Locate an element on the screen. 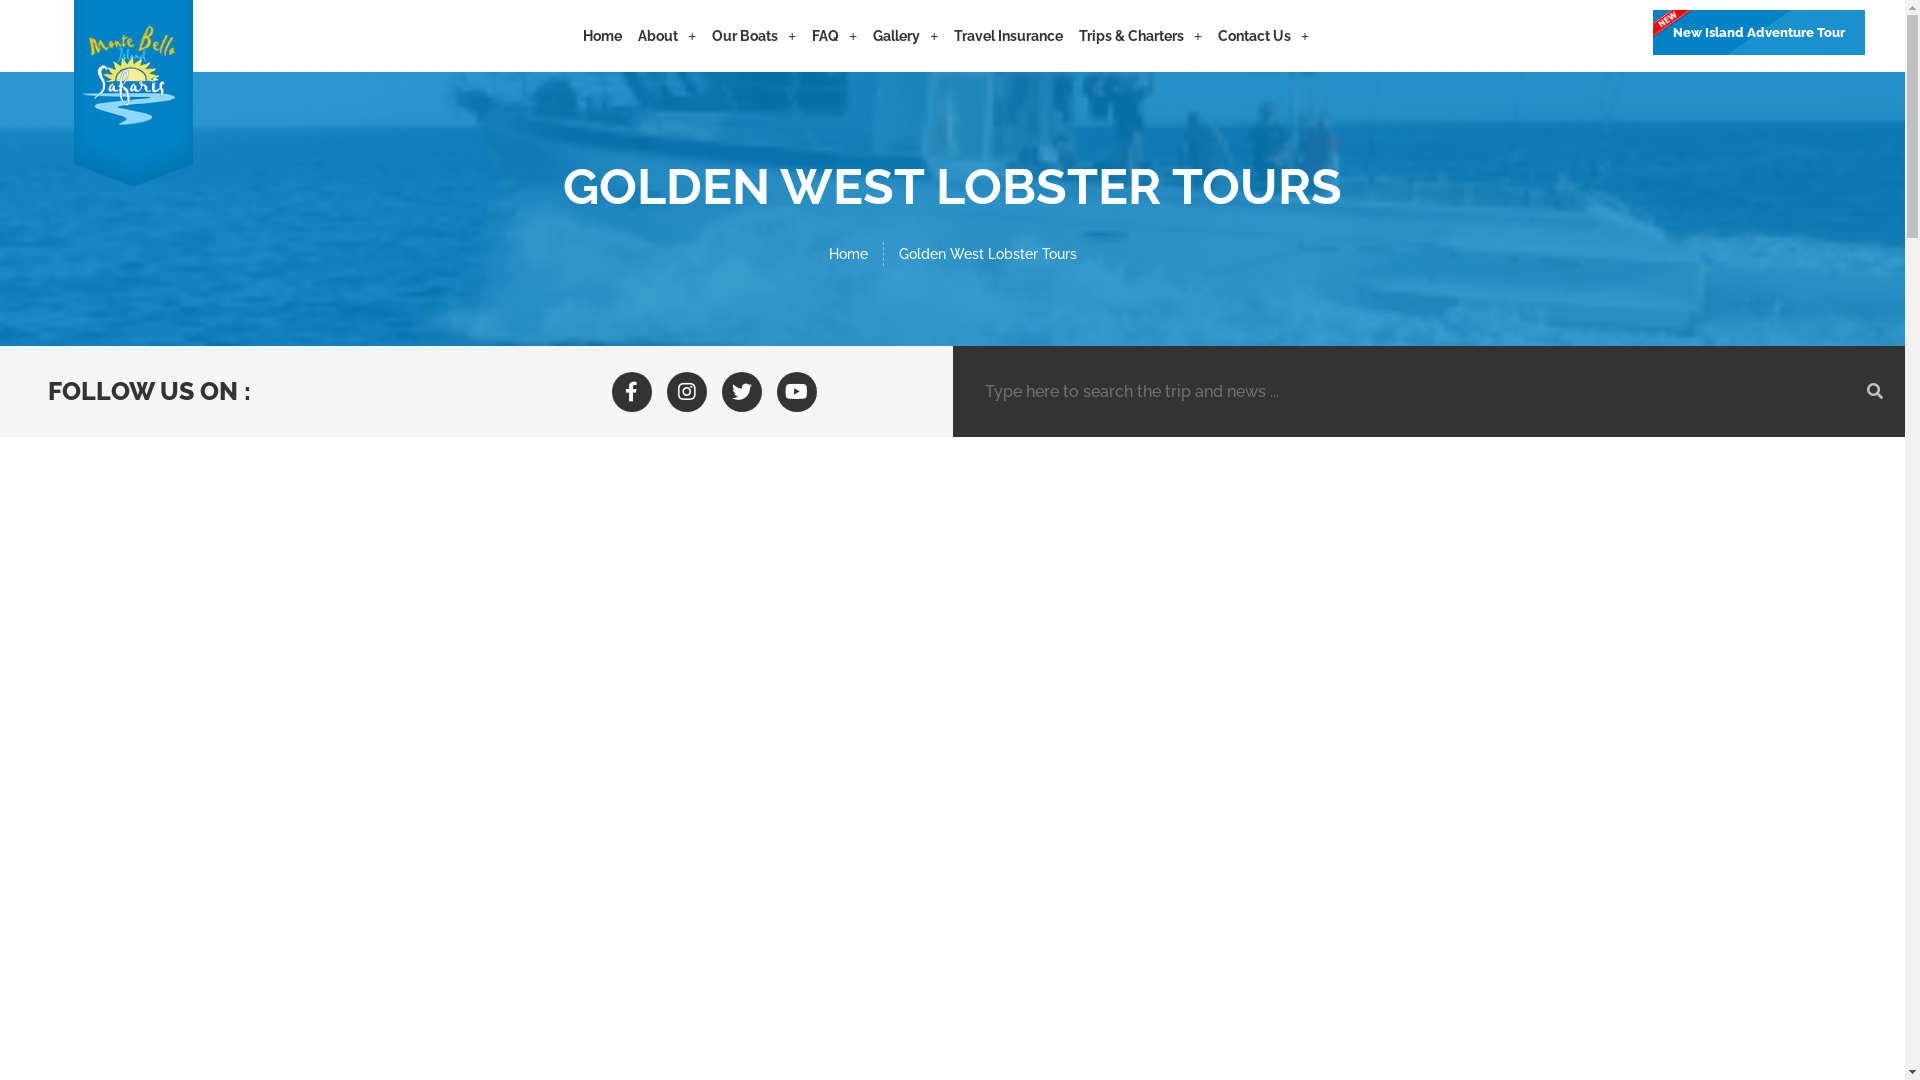 The image size is (1920, 1080). Search is located at coordinates (1408, 392).